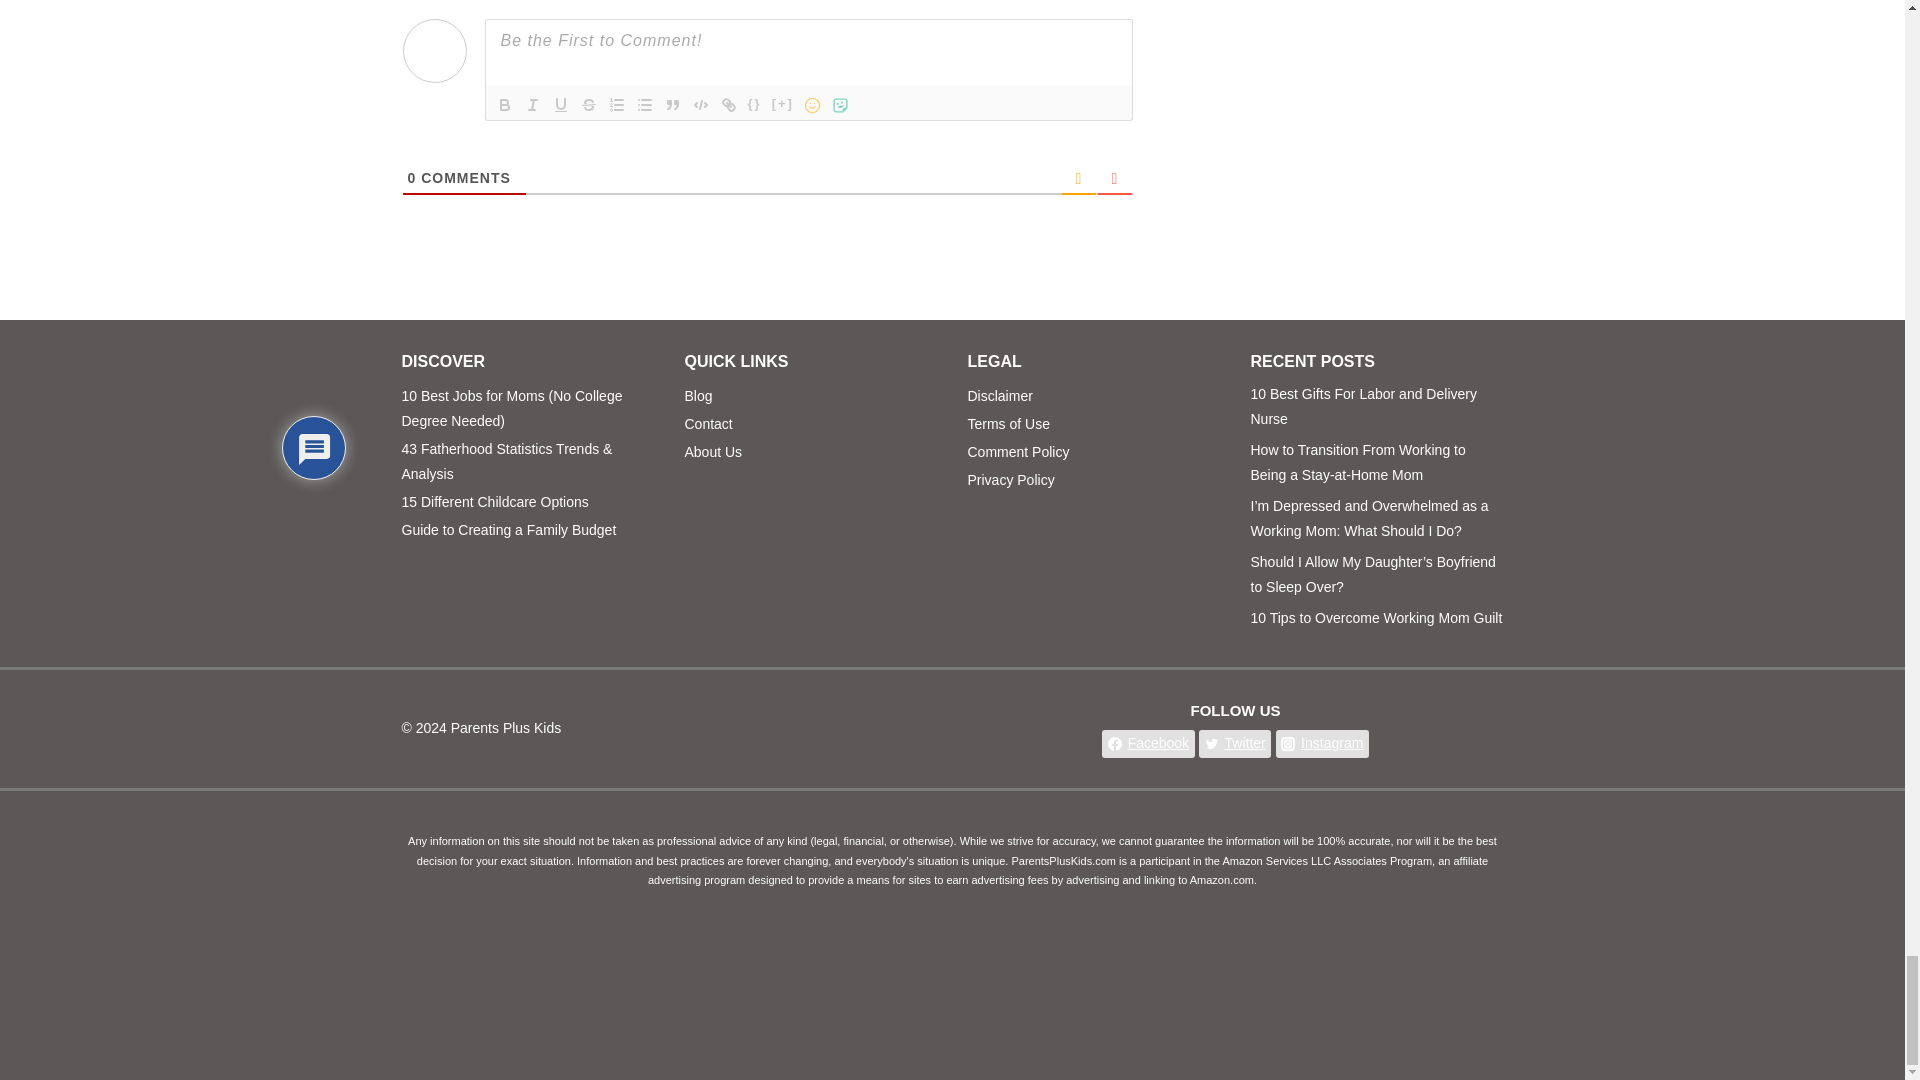 The image size is (1920, 1080). I want to click on Italic, so click(532, 104).